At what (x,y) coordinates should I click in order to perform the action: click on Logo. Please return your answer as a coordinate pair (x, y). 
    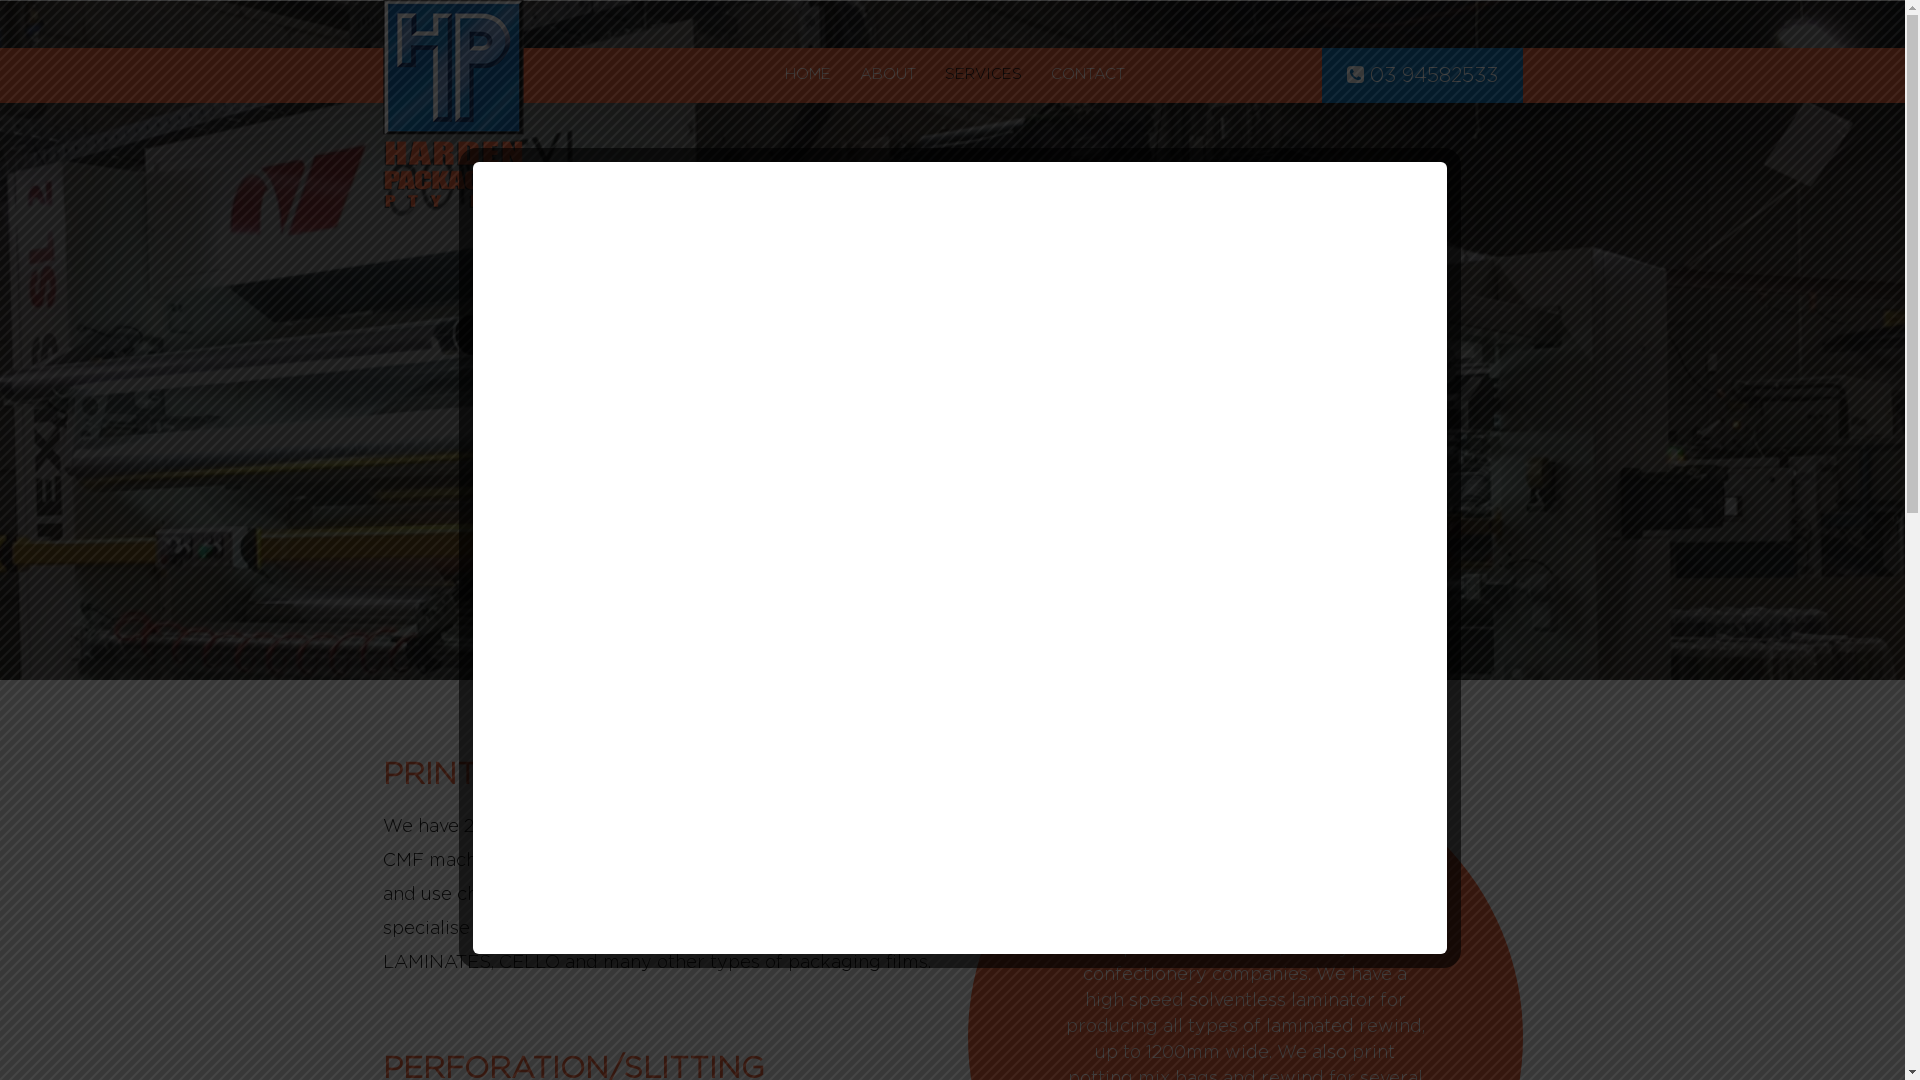
    Looking at the image, I should click on (452, 104).